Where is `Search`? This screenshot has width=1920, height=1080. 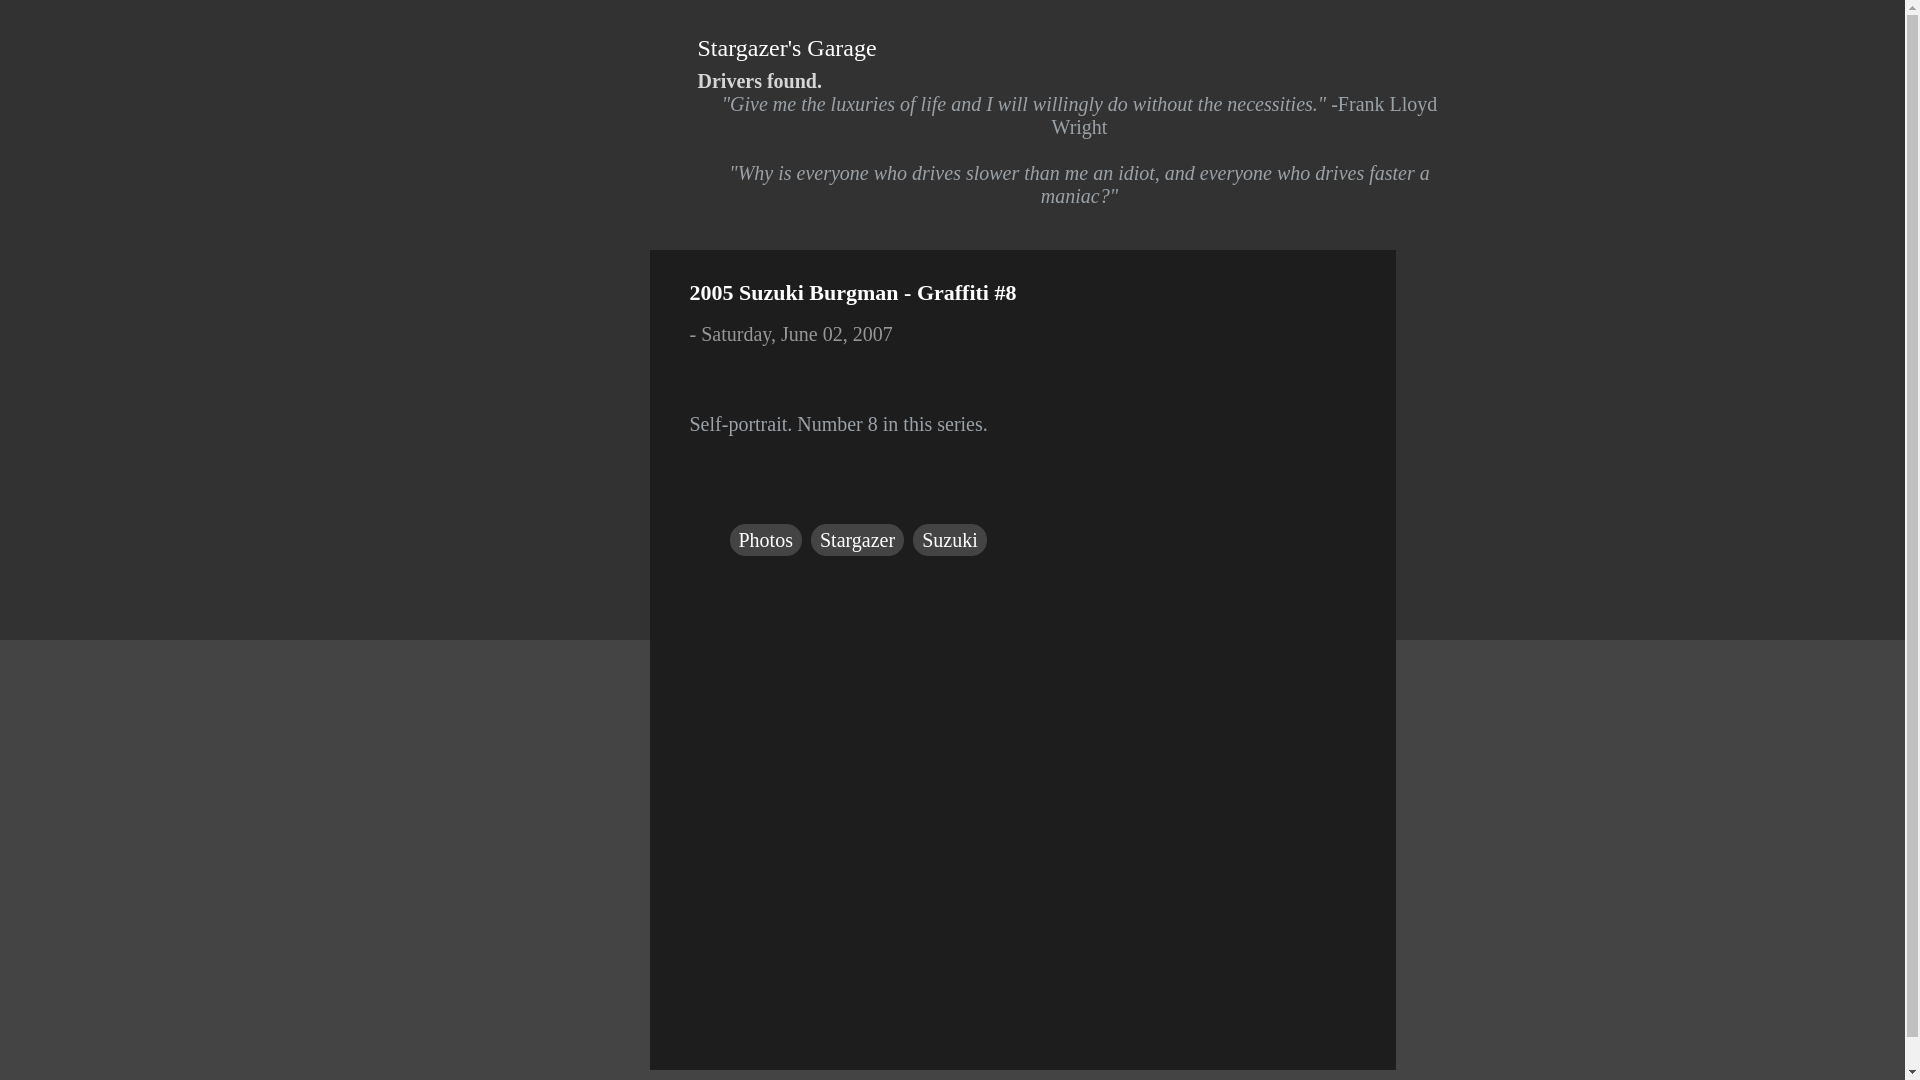 Search is located at coordinates (50, 24).